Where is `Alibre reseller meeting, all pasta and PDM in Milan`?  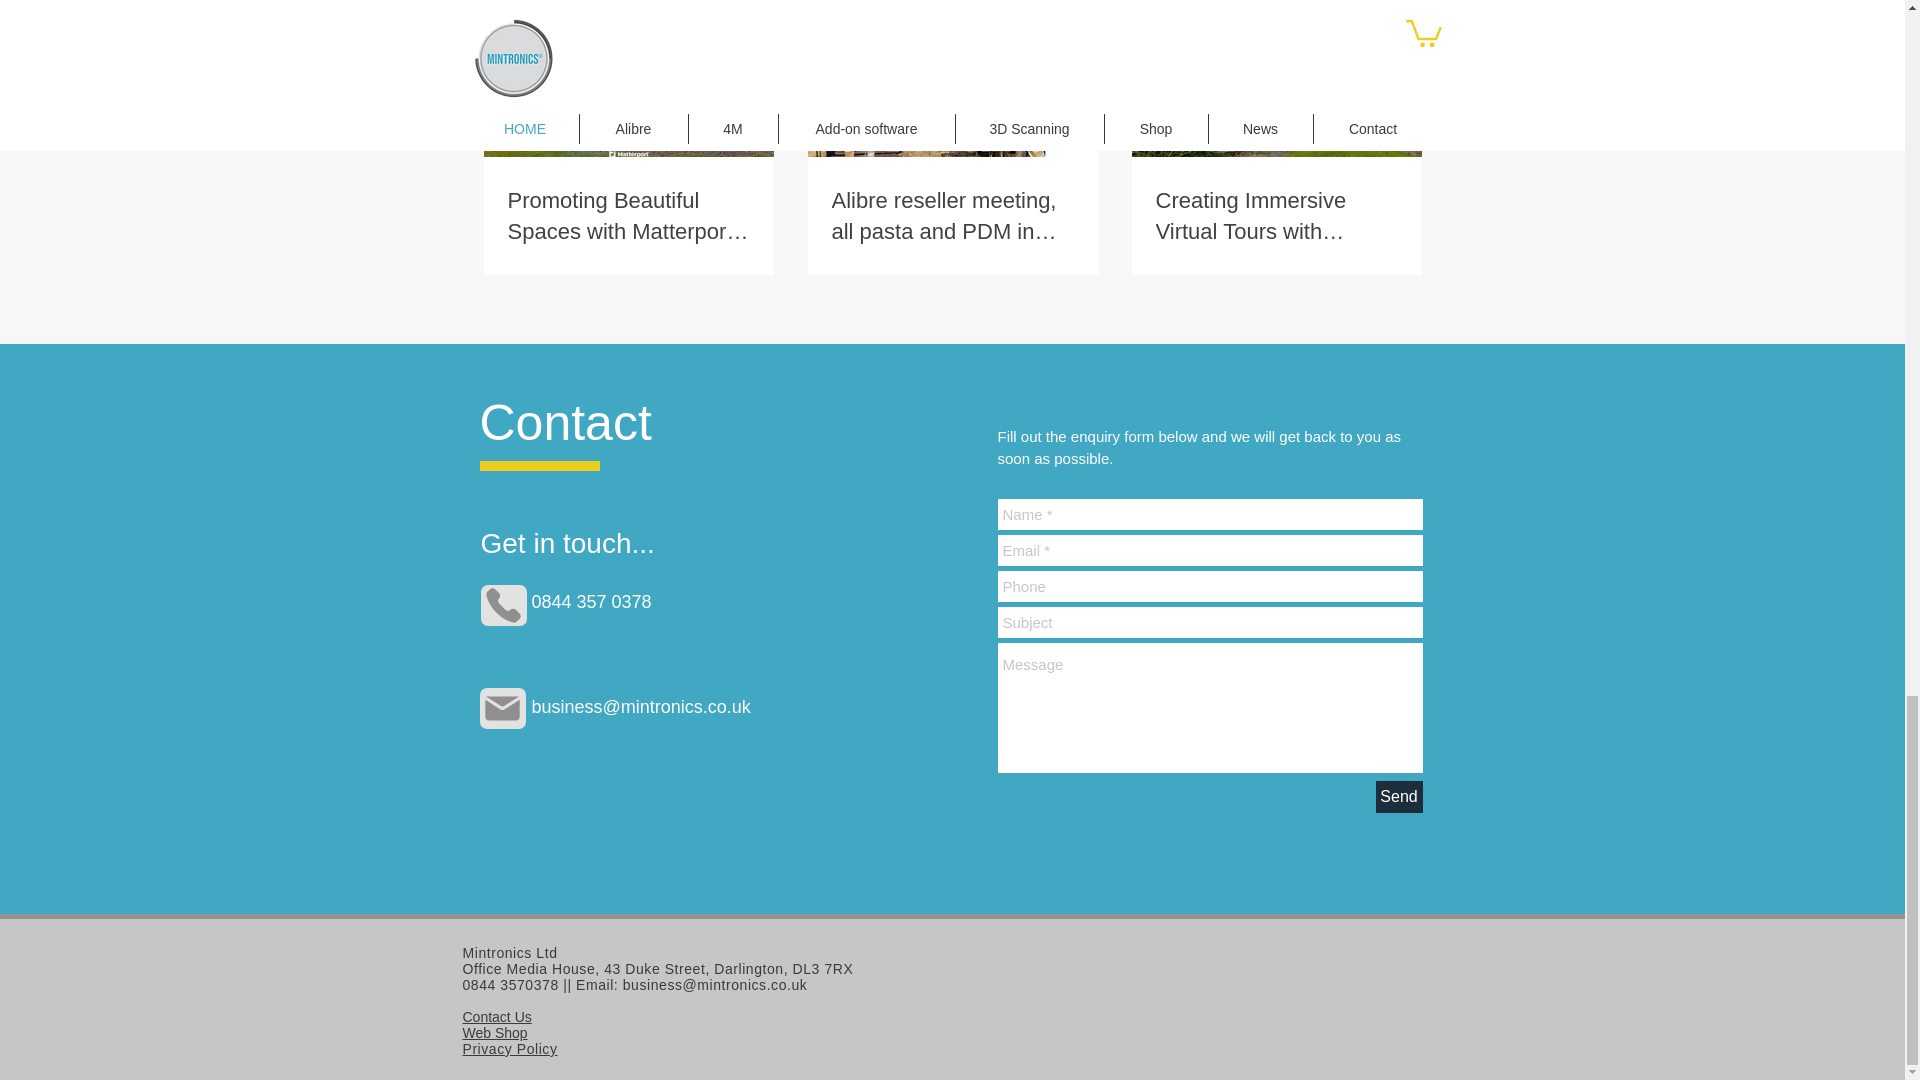
Alibre reseller meeting, all pasta and PDM in Milan is located at coordinates (952, 216).